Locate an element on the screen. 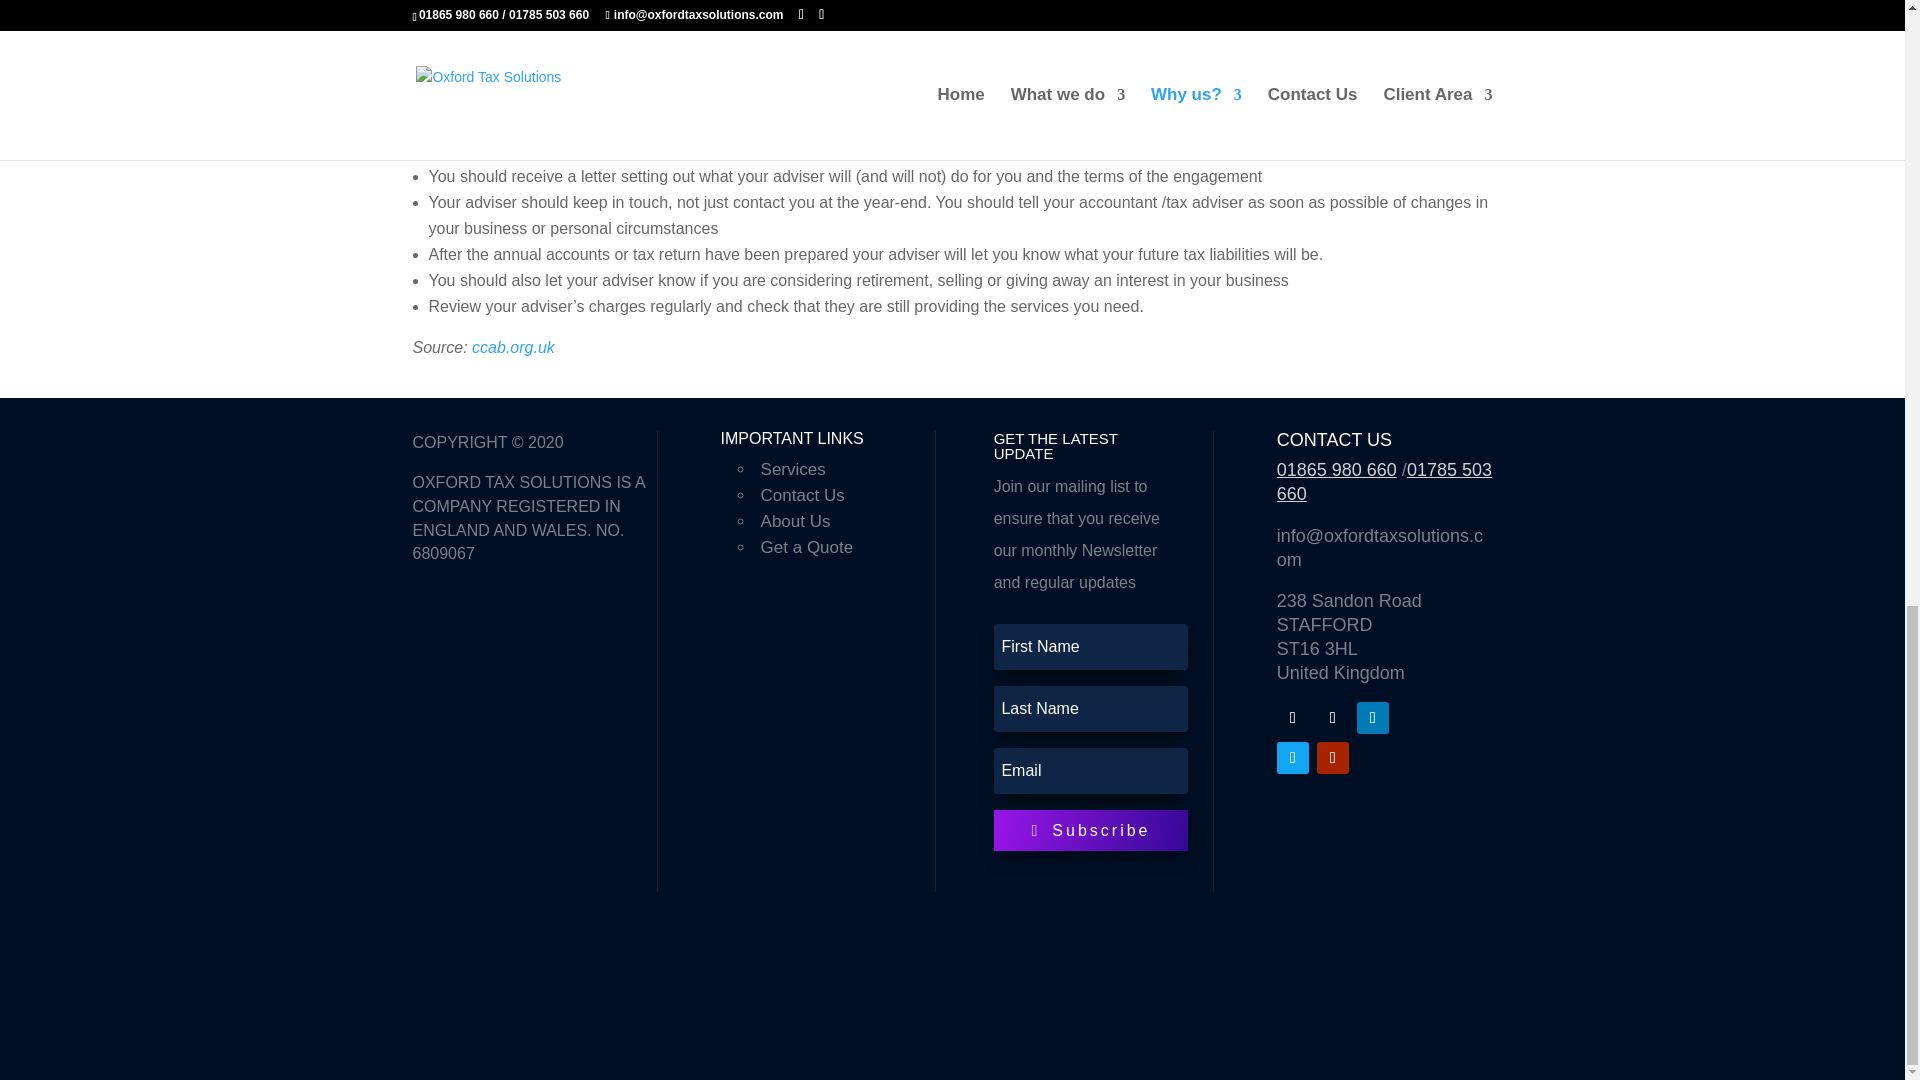  Follow on Youtube is located at coordinates (1333, 758).